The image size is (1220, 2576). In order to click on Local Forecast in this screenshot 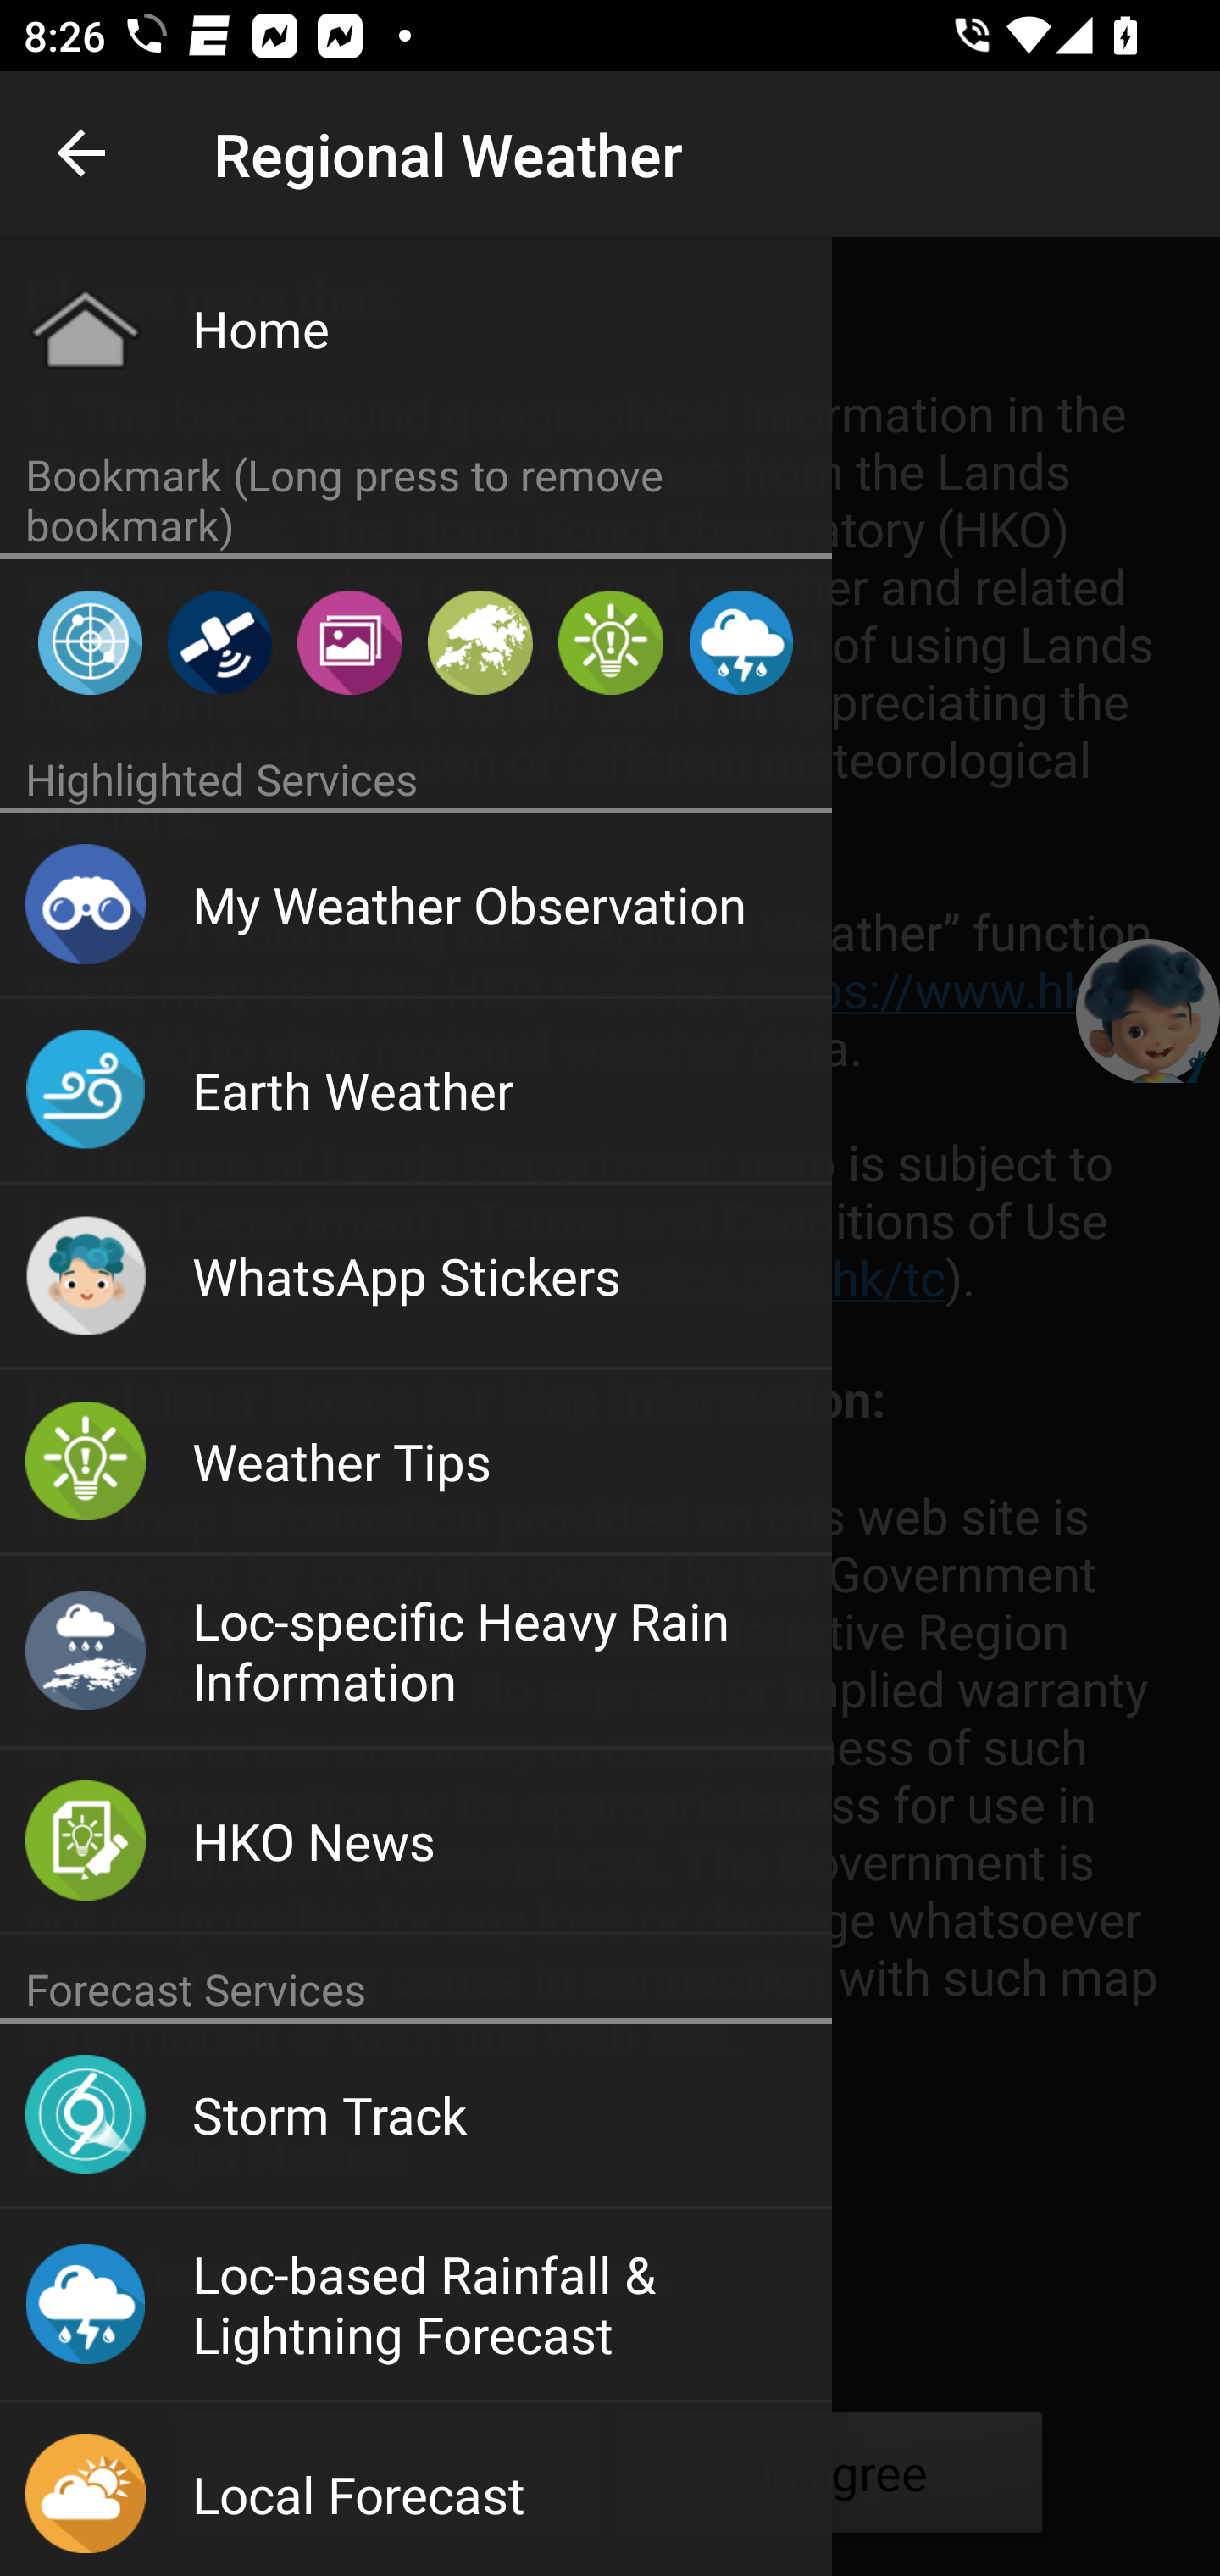, I will do `click(416, 2490)`.